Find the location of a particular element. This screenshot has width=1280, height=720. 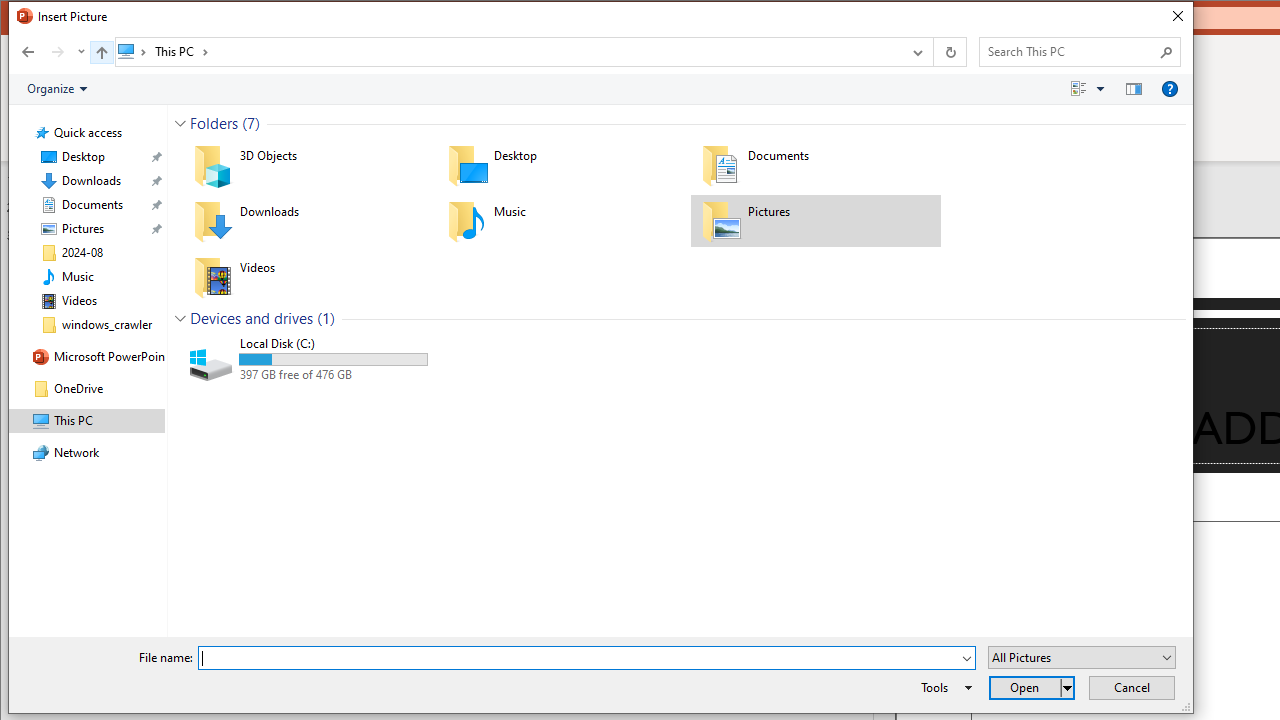

Previous Locations is located at coordinates (916, 51).